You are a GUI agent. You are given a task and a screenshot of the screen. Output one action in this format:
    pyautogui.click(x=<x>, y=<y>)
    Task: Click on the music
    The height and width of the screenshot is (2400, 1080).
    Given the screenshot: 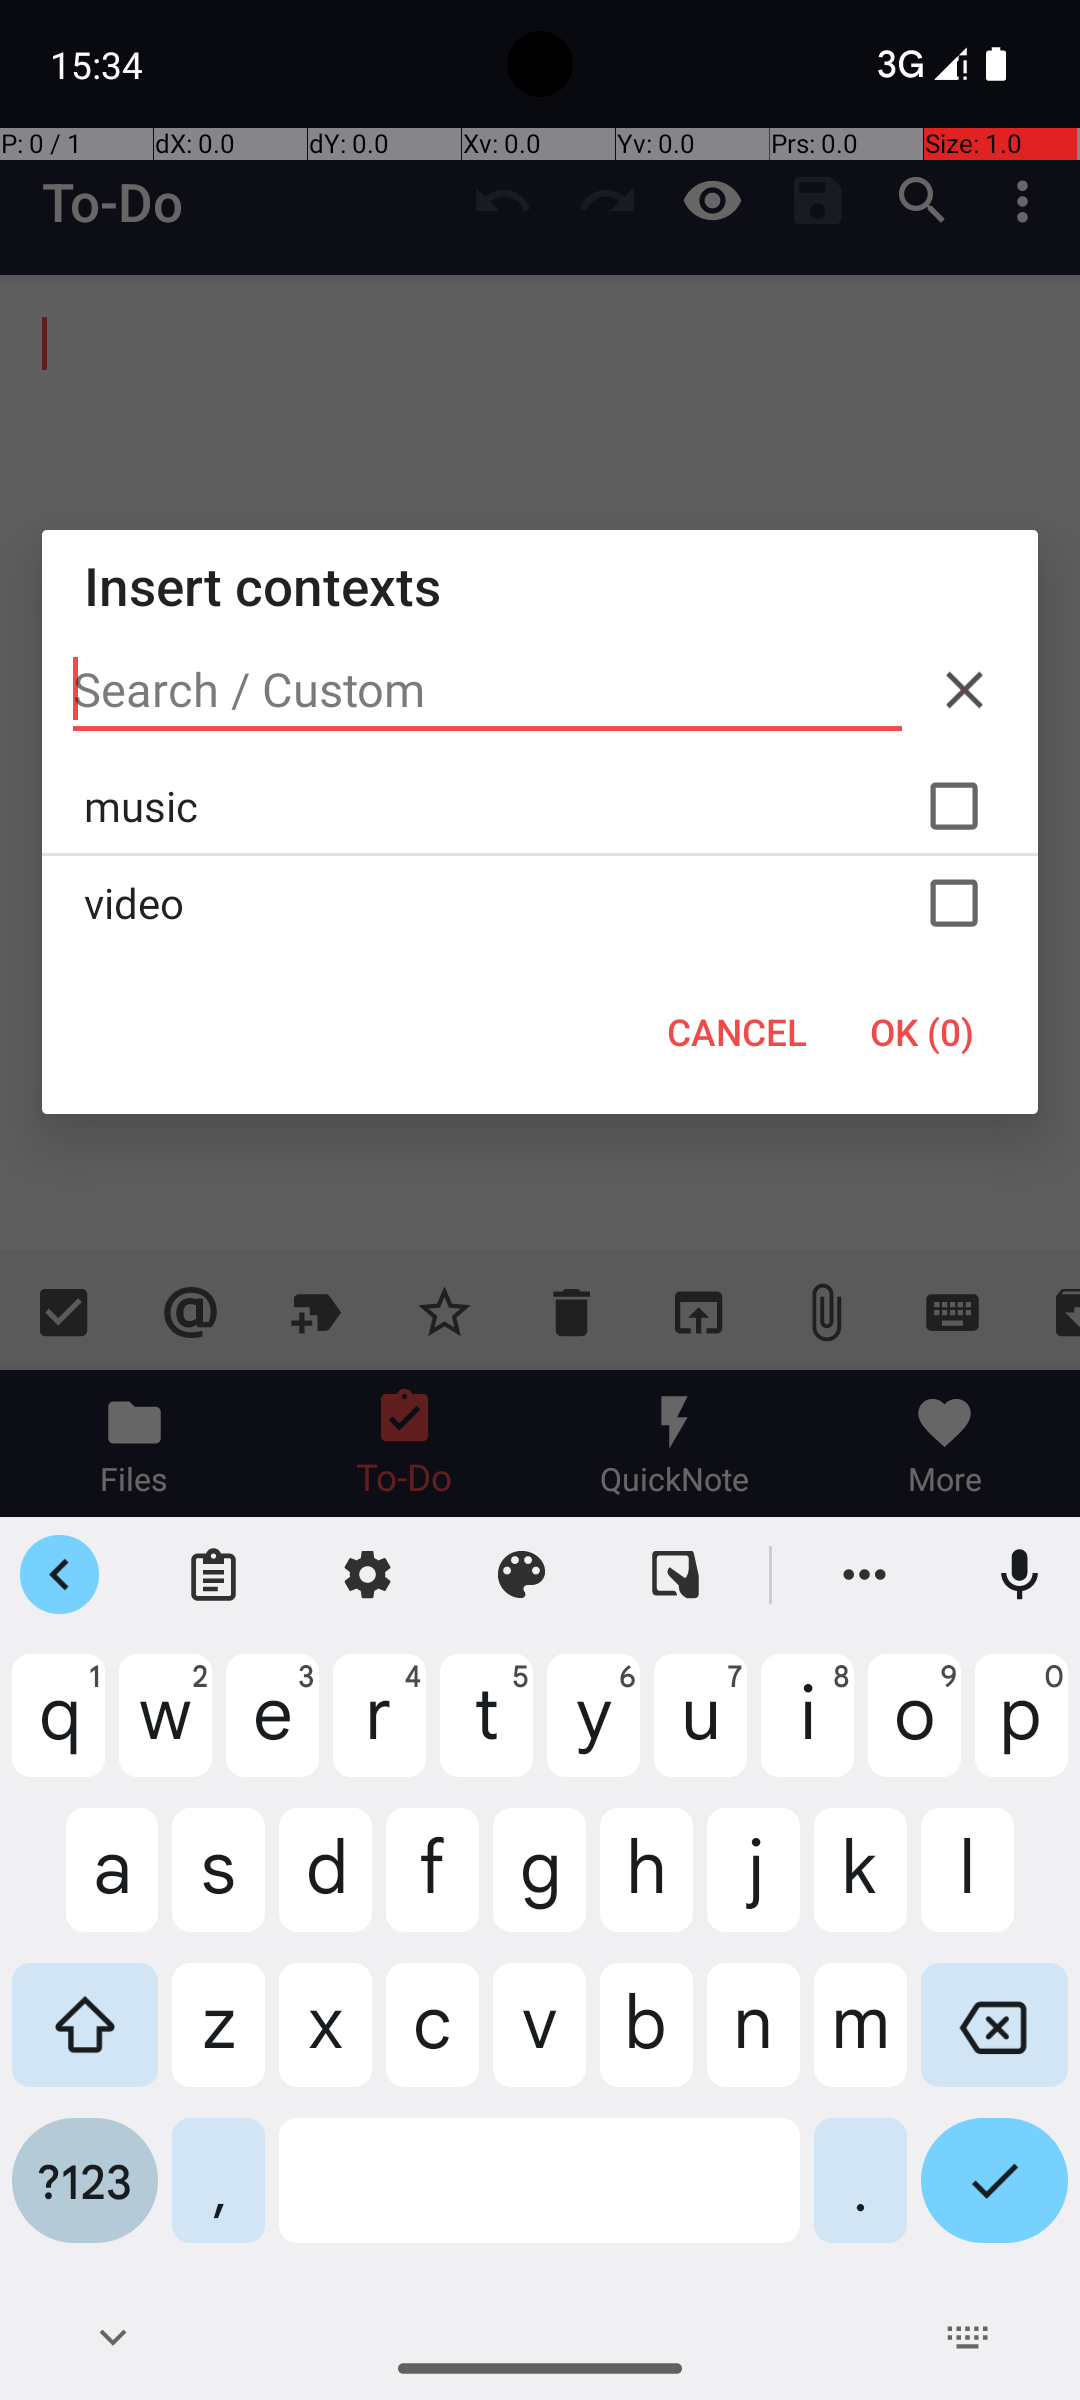 What is the action you would take?
    pyautogui.click(x=540, y=806)
    